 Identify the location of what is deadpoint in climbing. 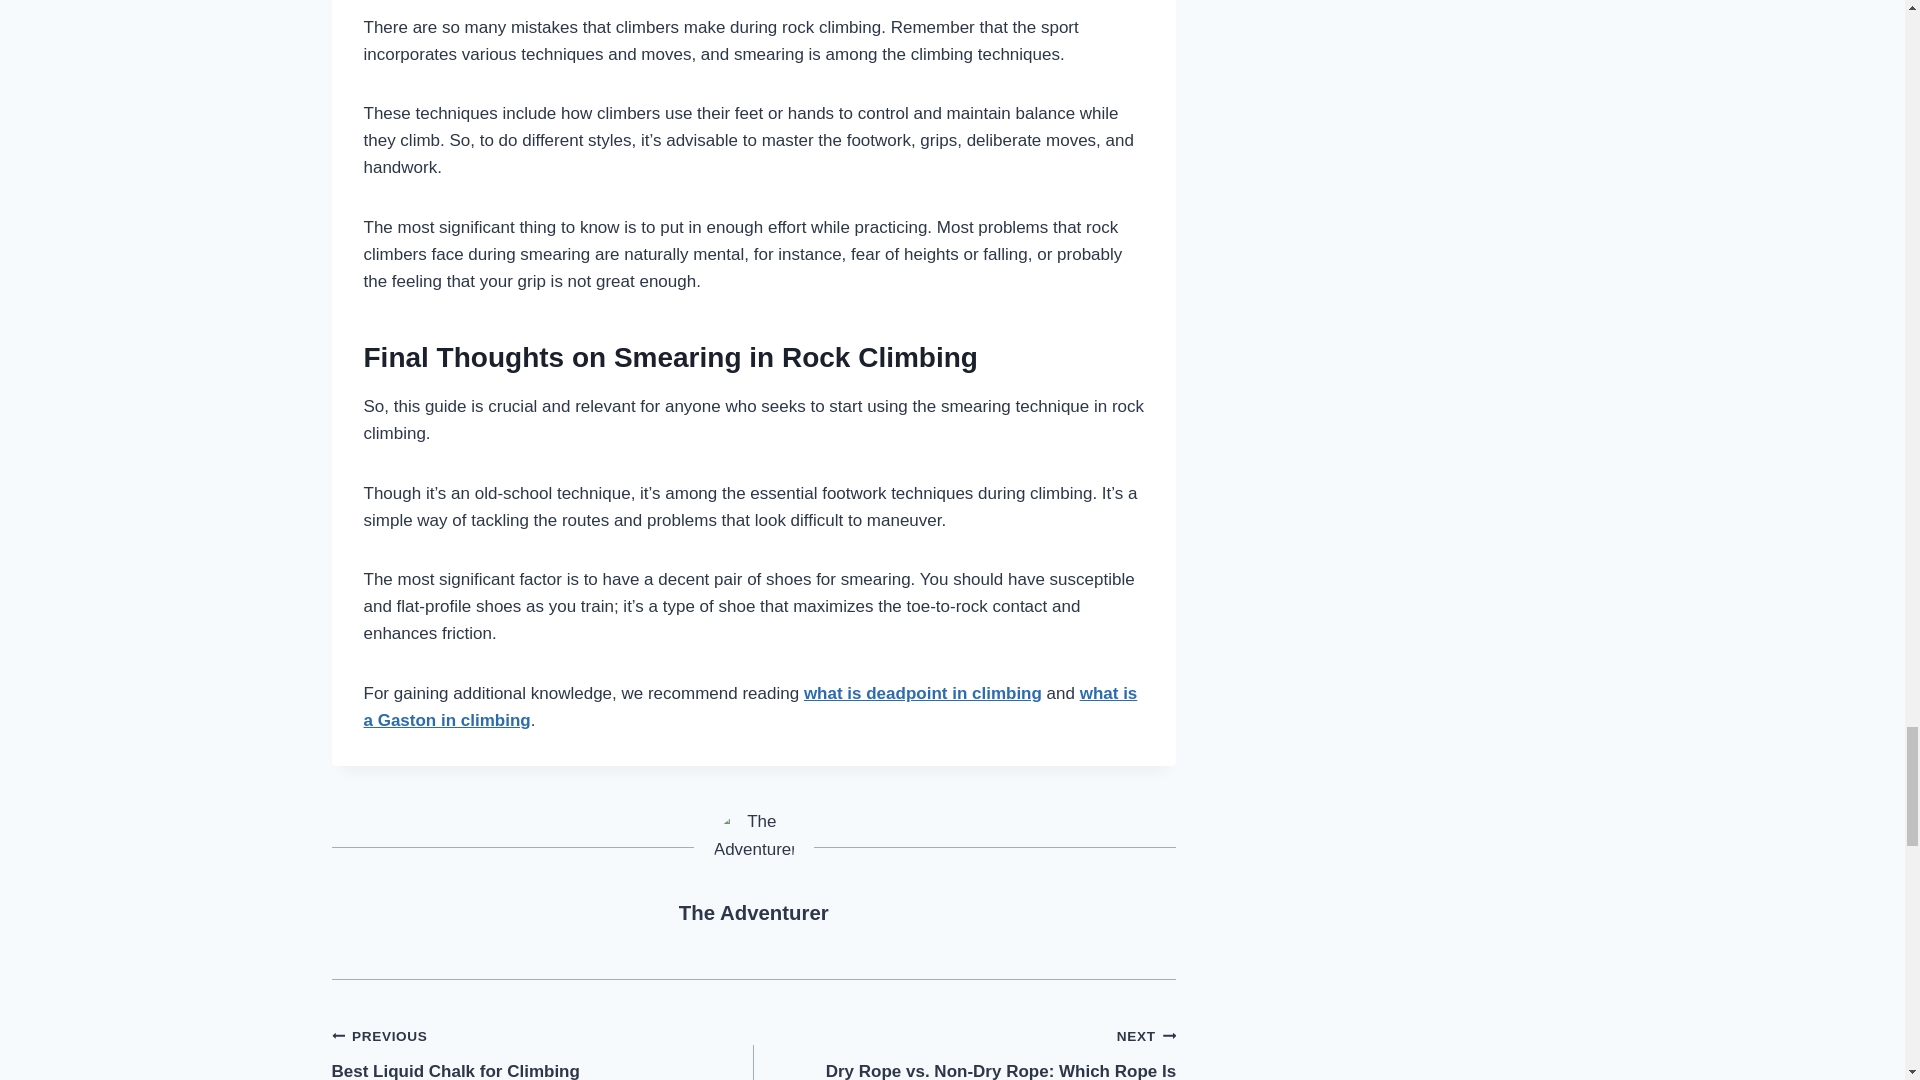
(754, 912).